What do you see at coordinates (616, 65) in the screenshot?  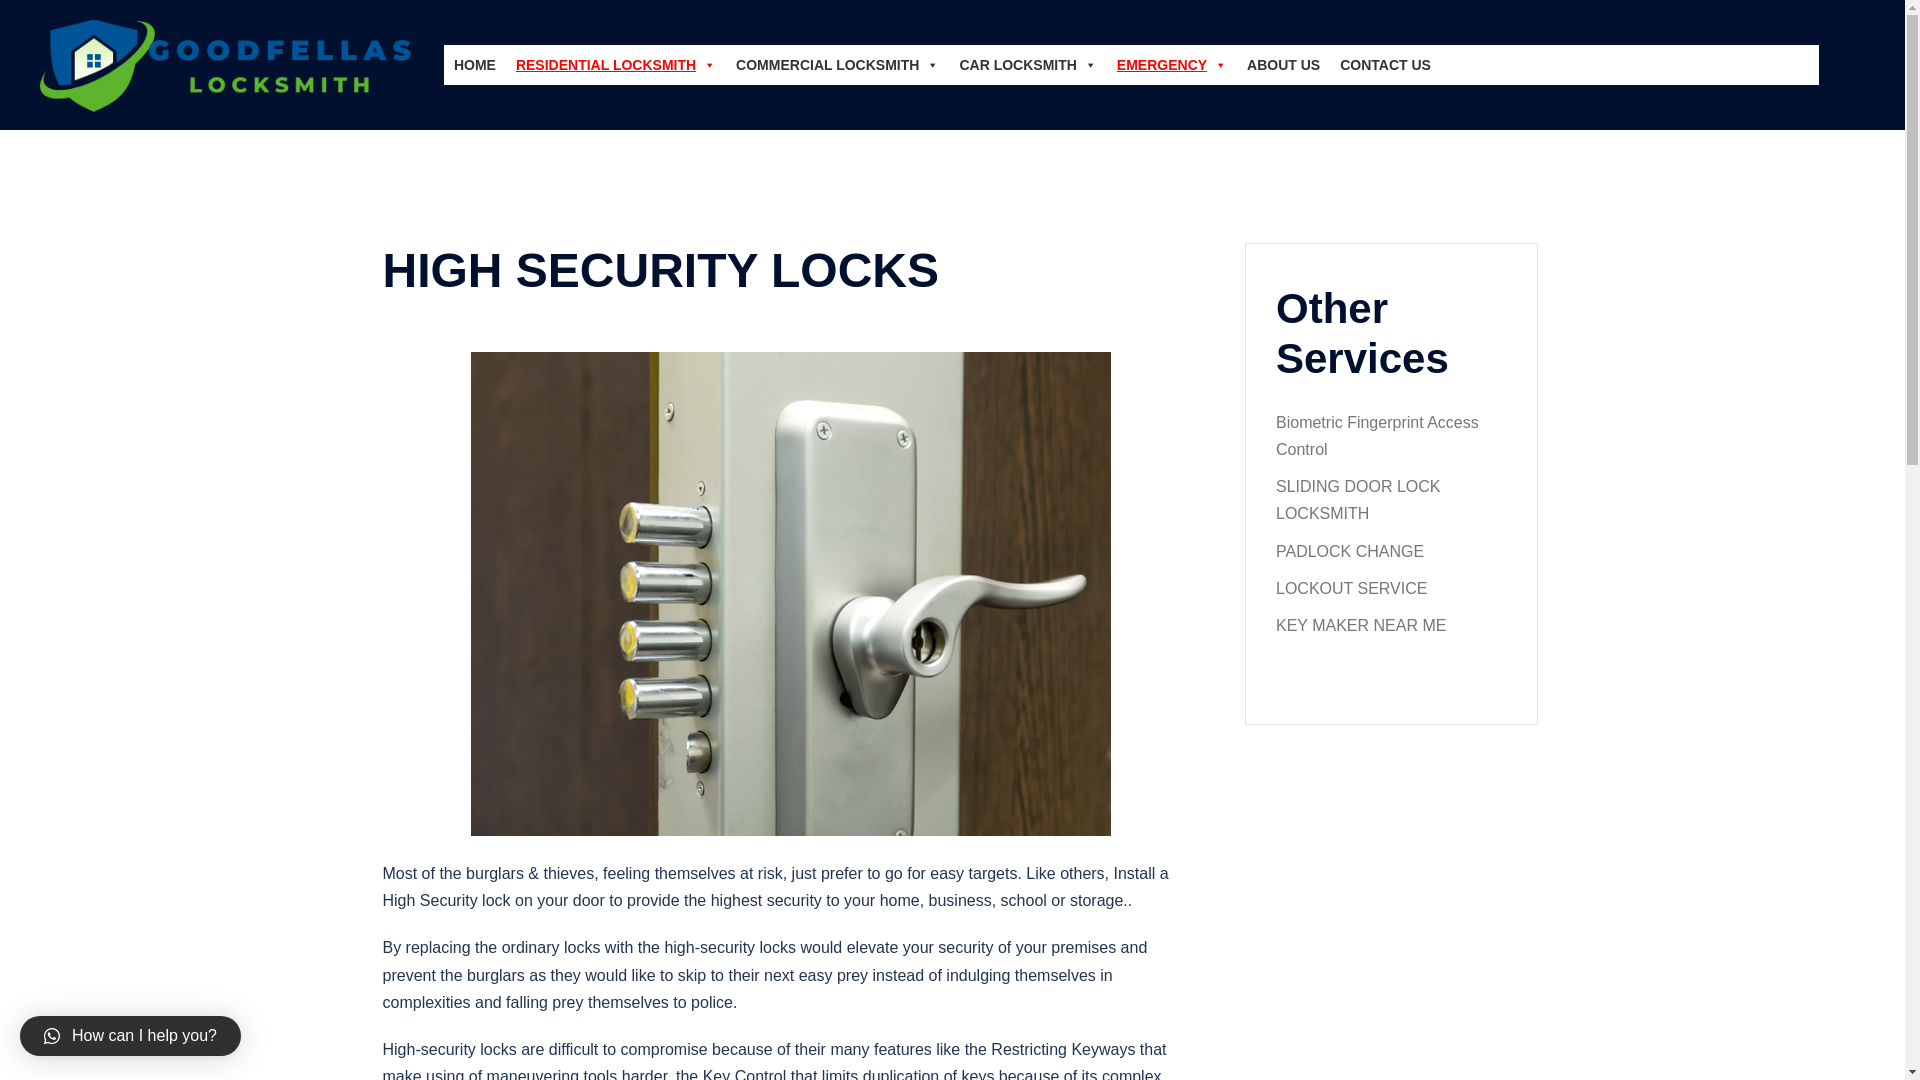 I see `RESIDENTIAL LOCKSMITH` at bounding box center [616, 65].